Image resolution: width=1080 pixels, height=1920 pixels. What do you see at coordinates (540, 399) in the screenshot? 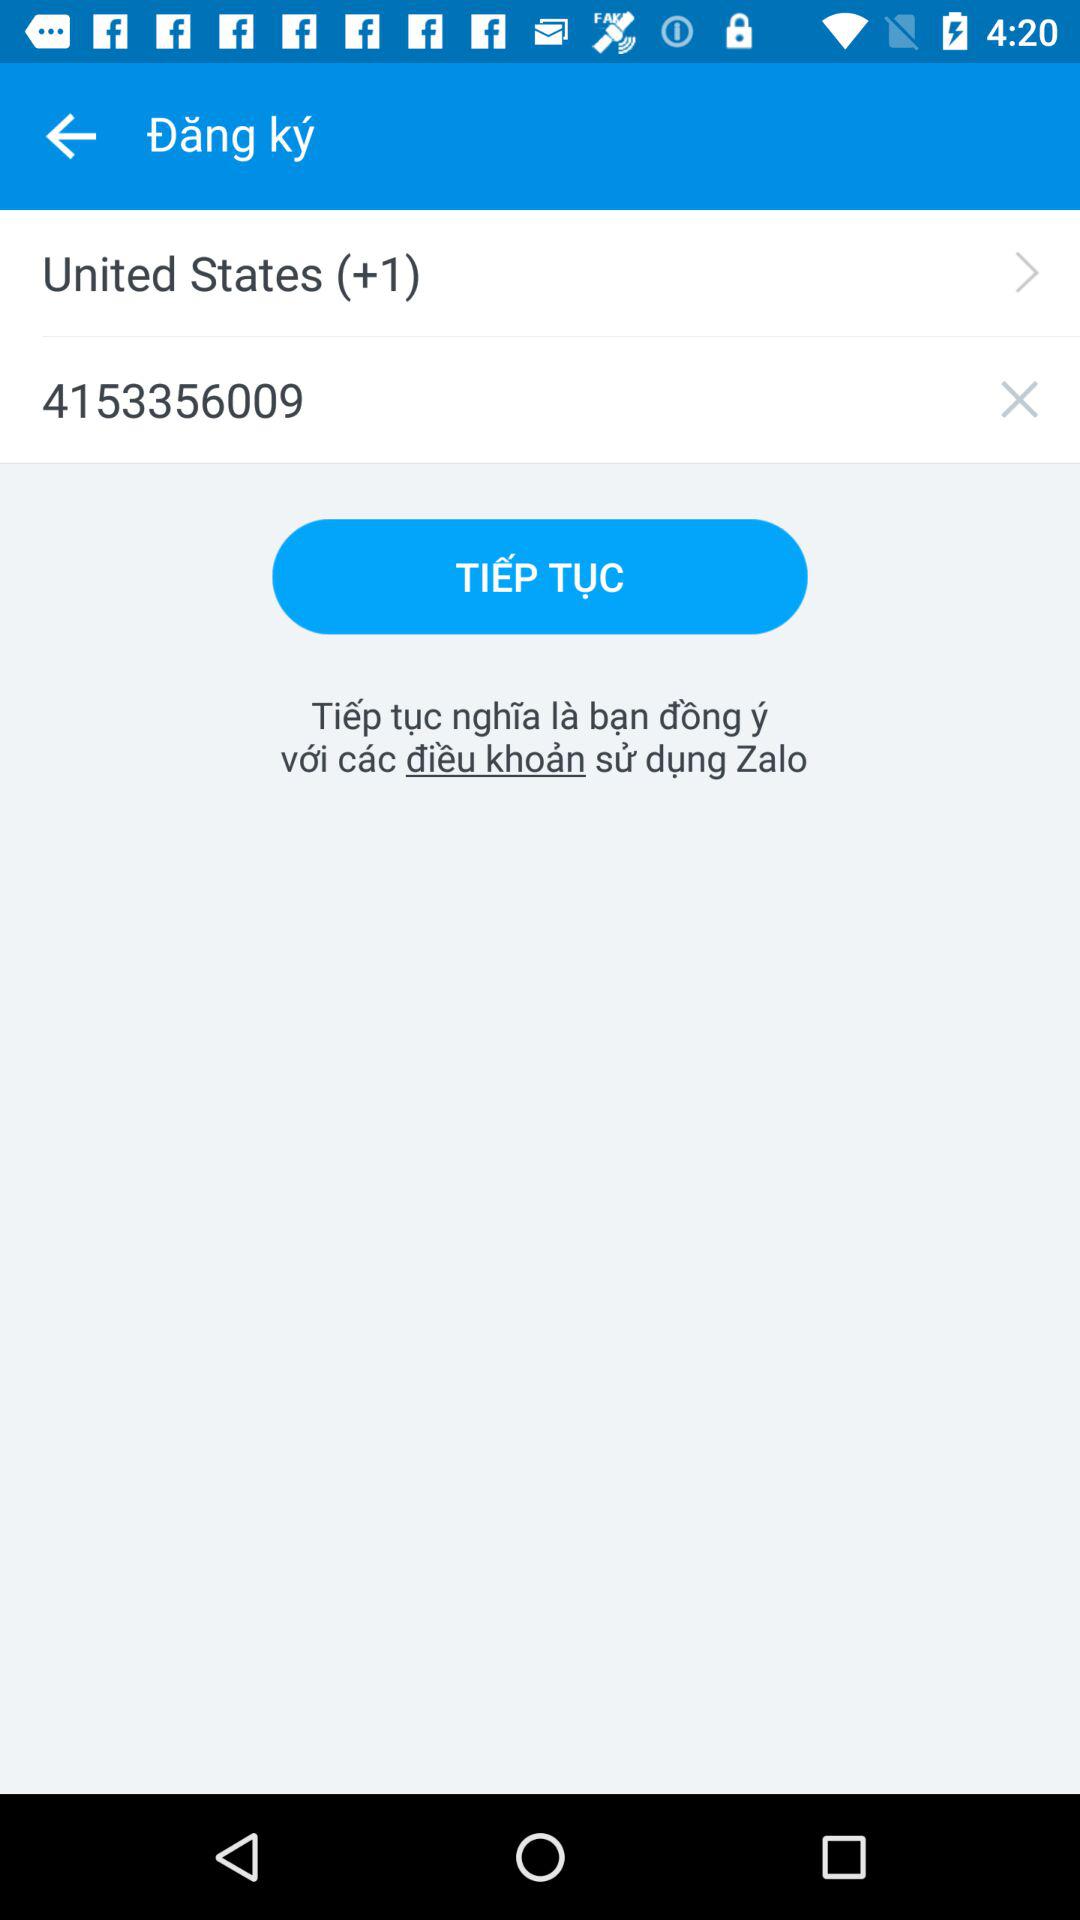
I see `jump until the 4153356009 item` at bounding box center [540, 399].